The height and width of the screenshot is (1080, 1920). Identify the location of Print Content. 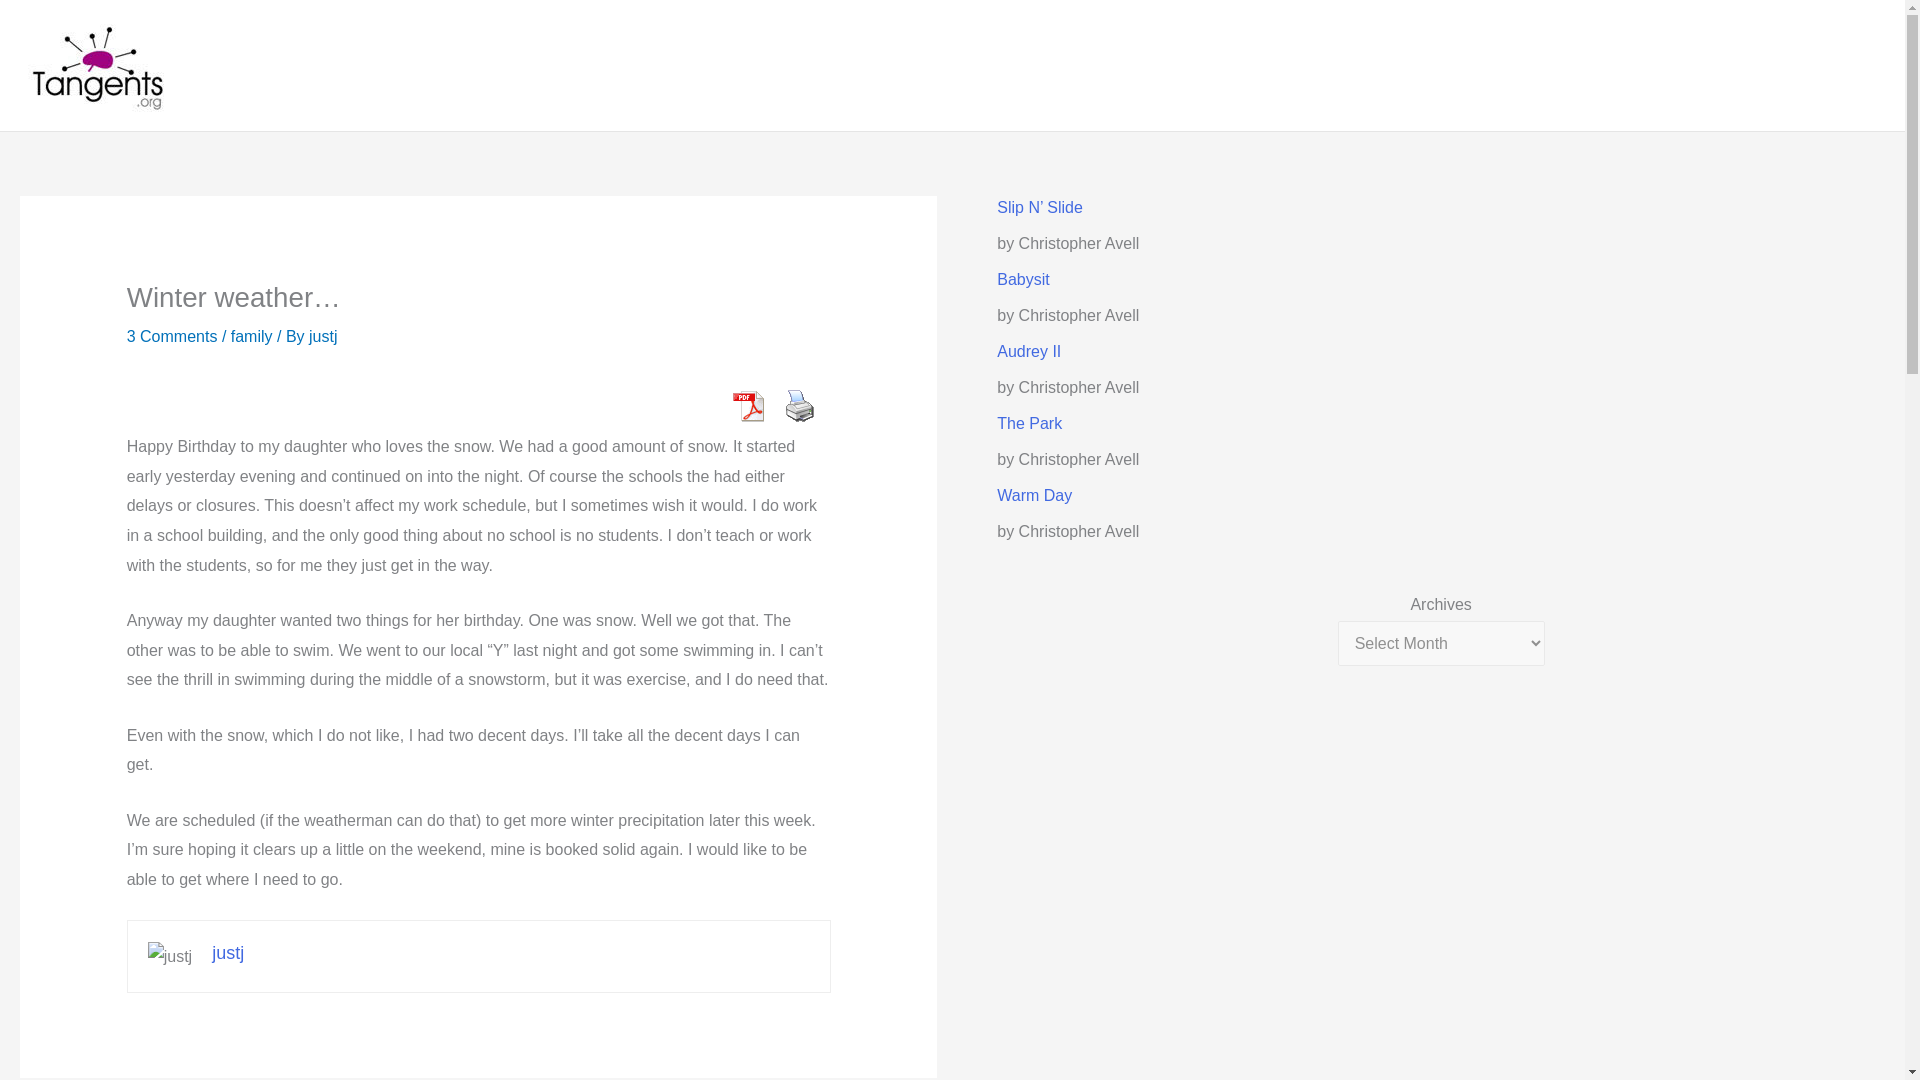
(800, 405).